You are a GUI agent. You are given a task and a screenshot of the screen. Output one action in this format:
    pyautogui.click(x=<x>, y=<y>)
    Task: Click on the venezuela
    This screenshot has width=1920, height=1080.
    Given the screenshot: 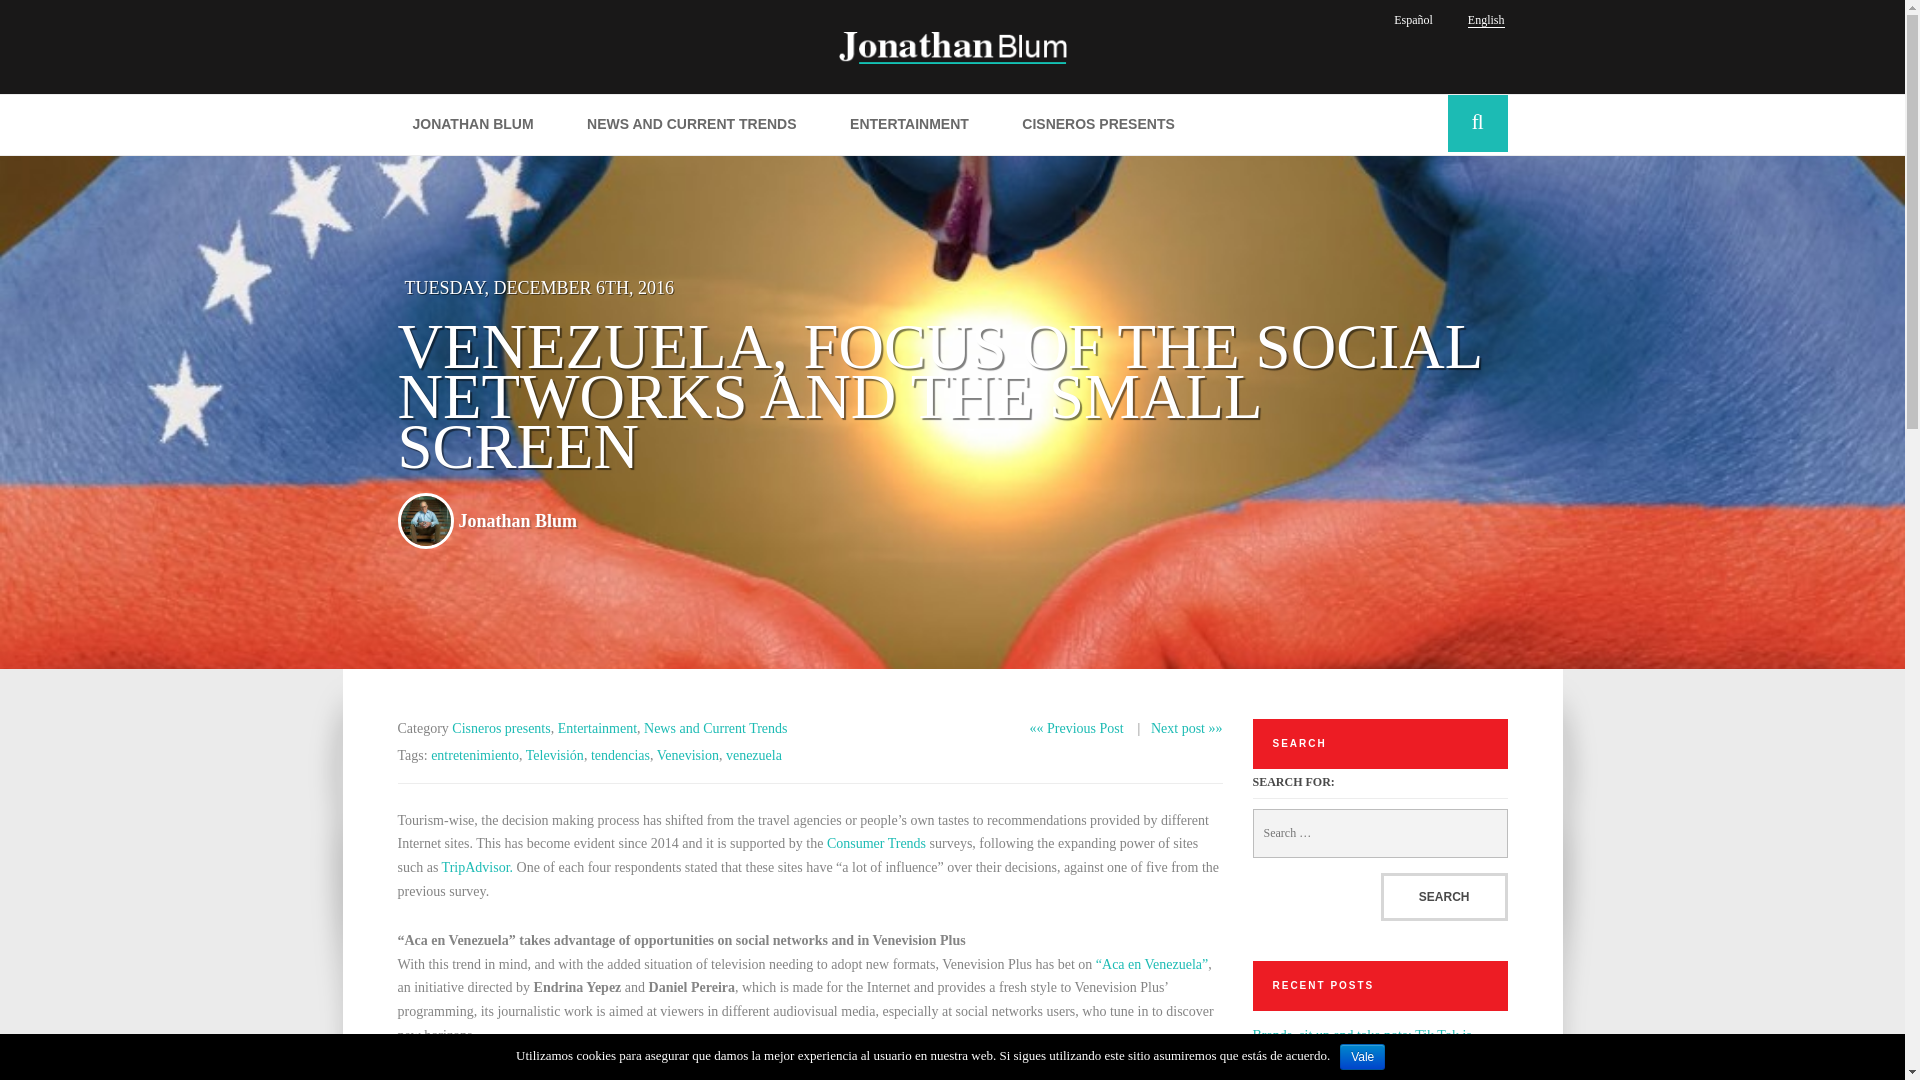 What is the action you would take?
    pyautogui.click(x=753, y=755)
    